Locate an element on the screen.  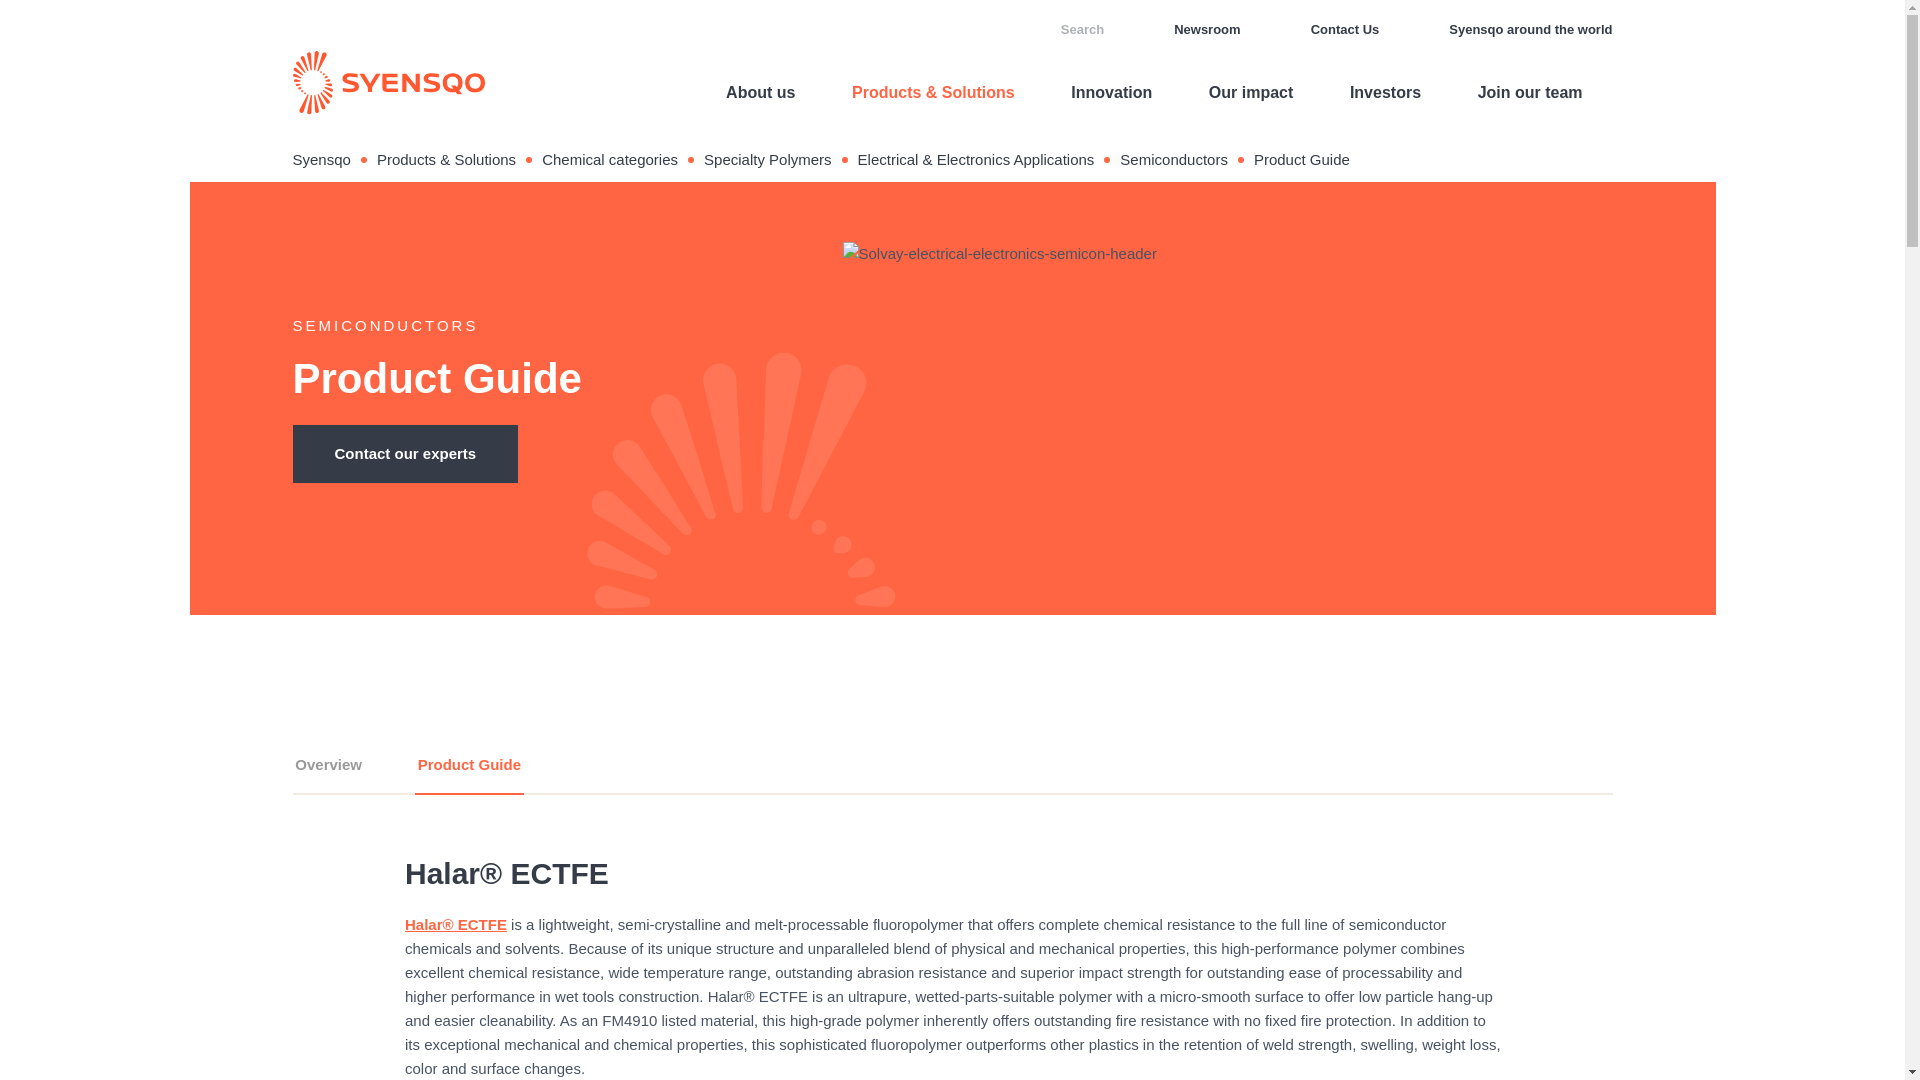
Syensqo around the world is located at coordinates (1515, 30).